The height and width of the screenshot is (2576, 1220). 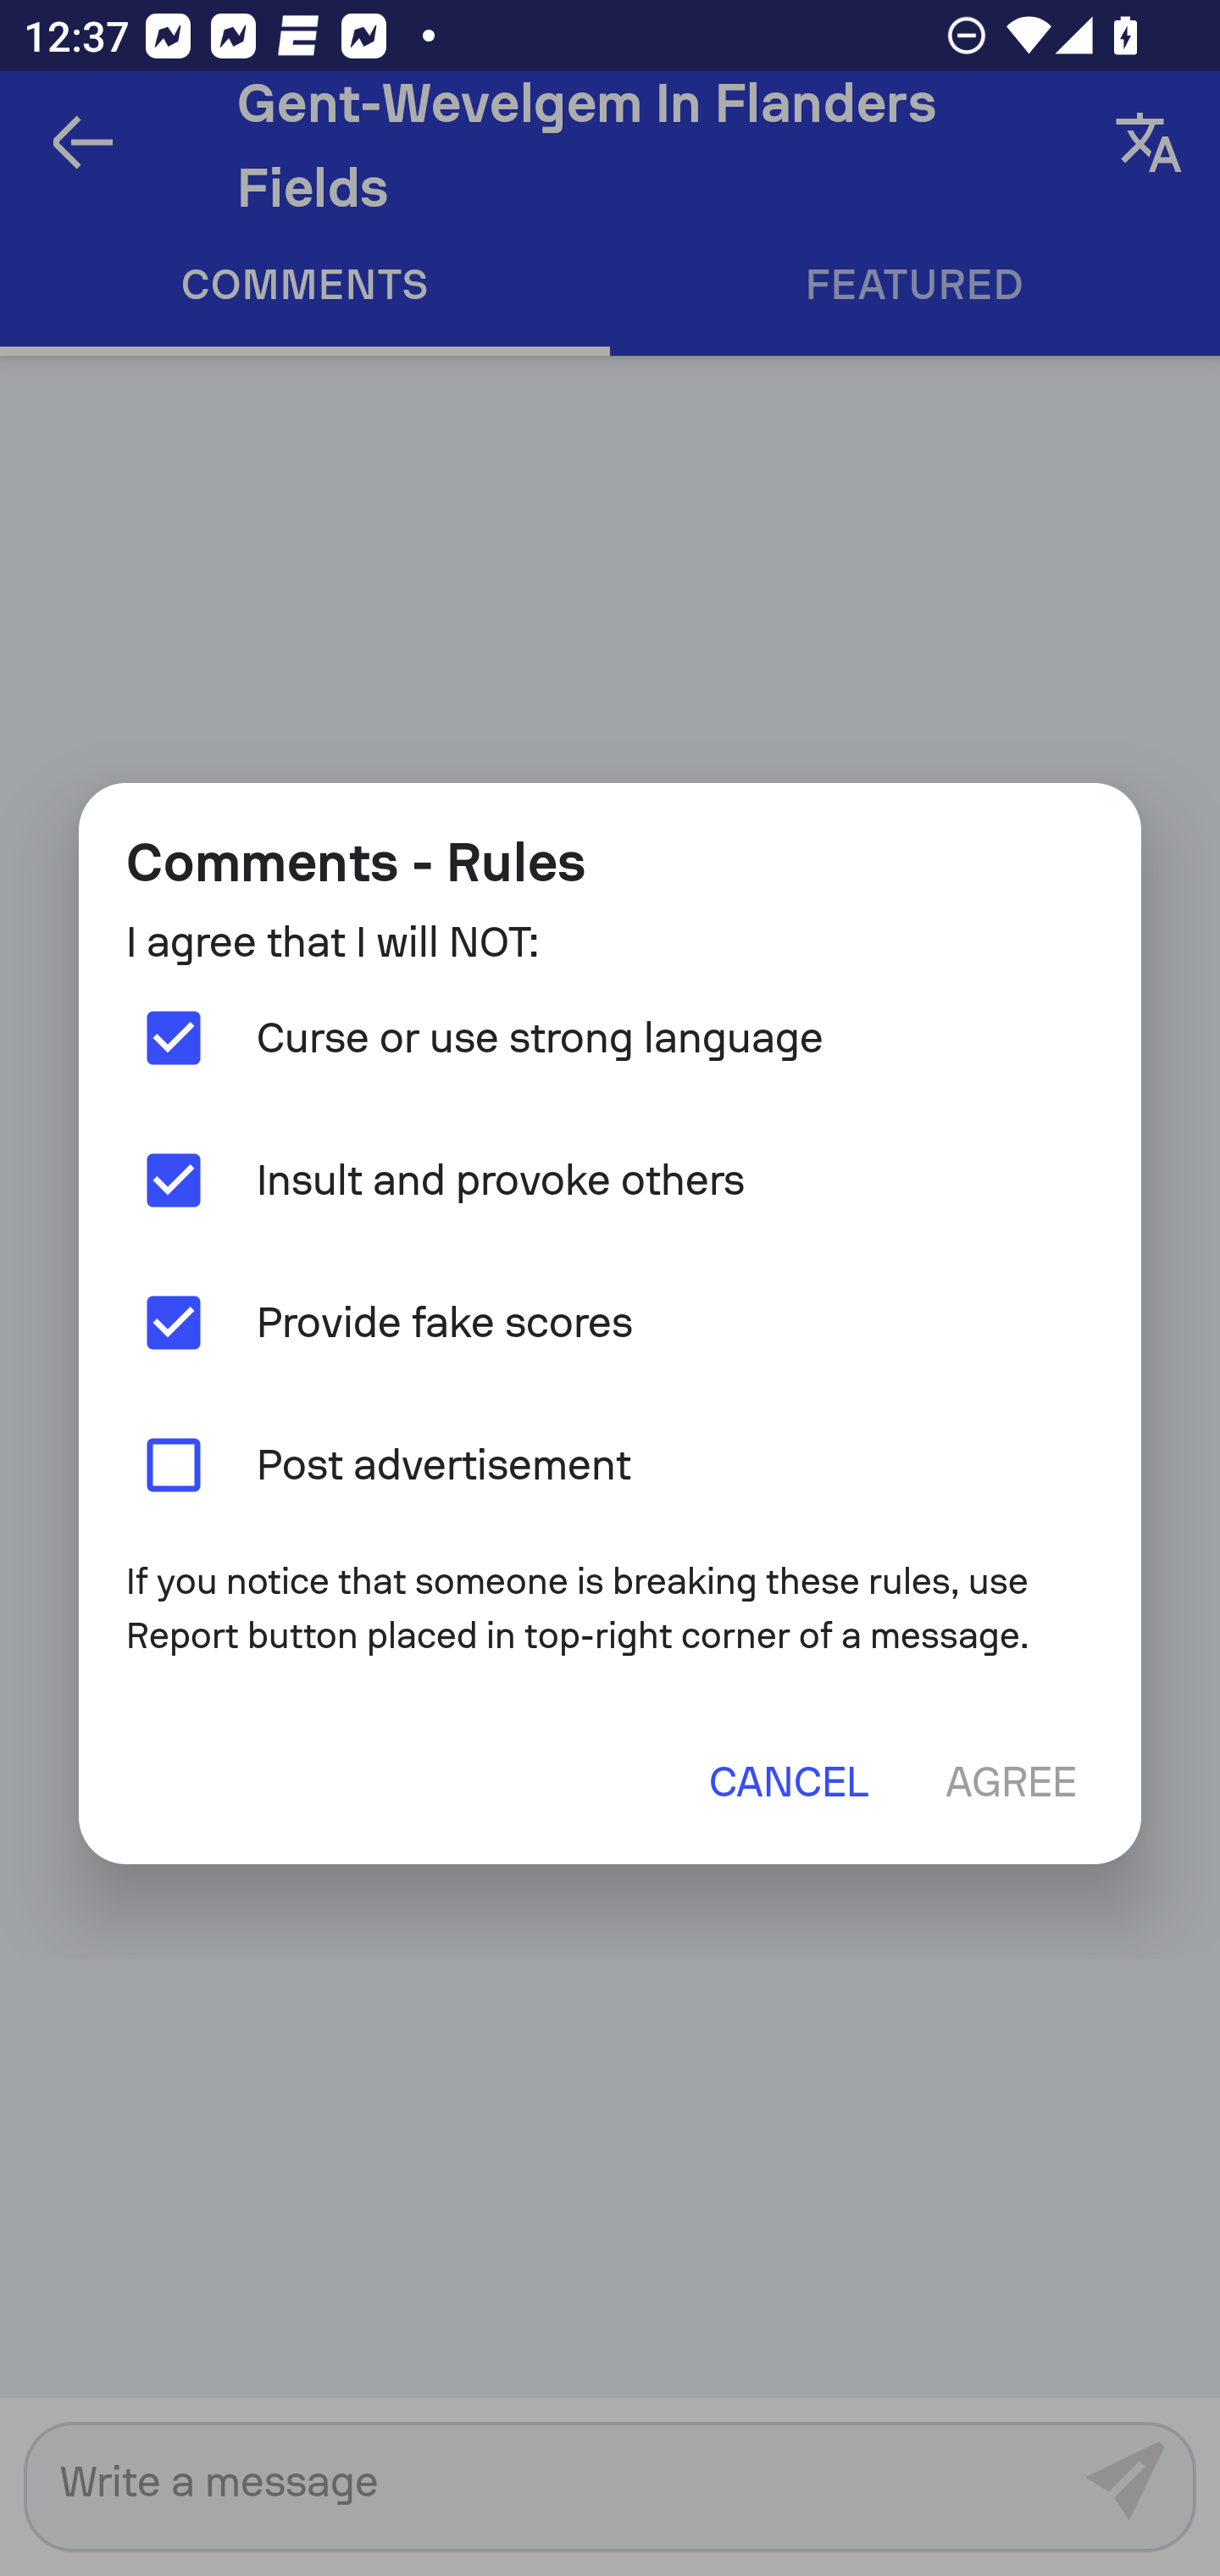 I want to click on Curse or use strong language, so click(x=610, y=1038).